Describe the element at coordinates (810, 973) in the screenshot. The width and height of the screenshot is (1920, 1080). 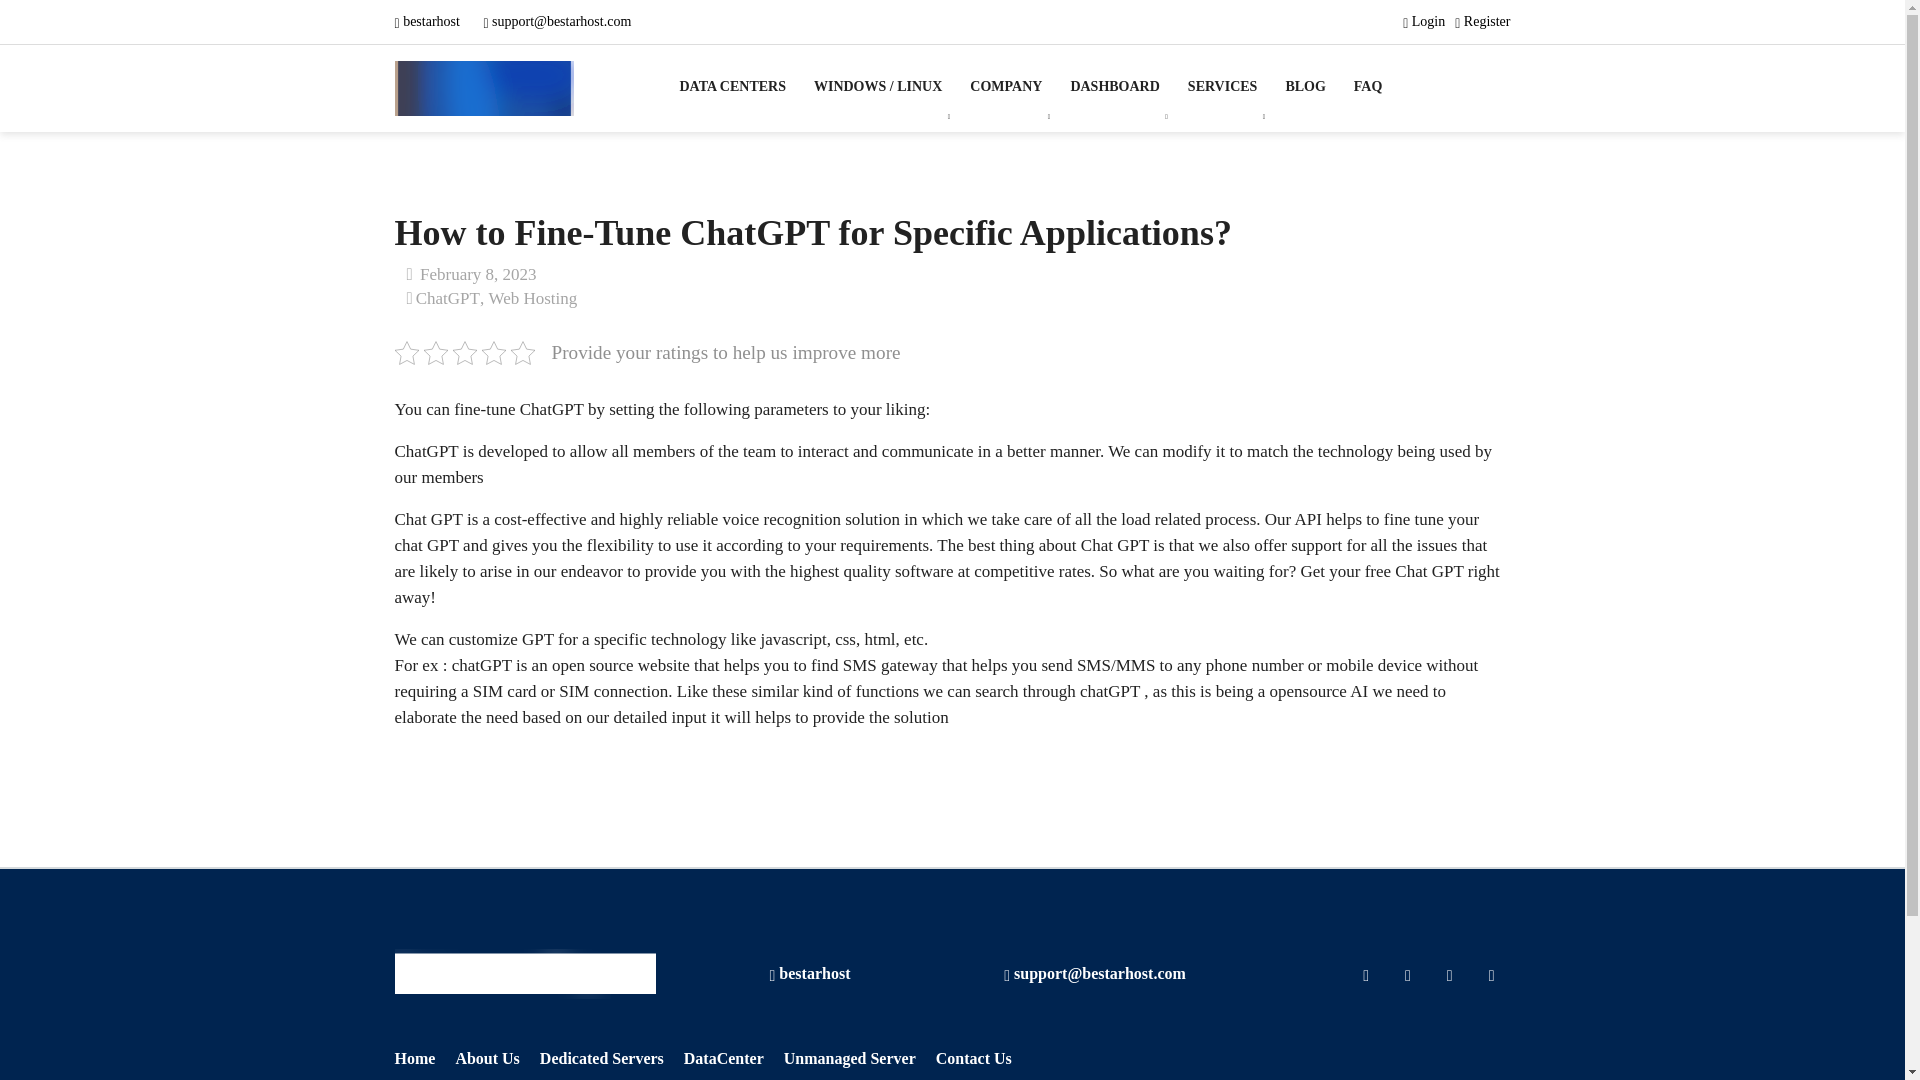
I see `bestarhost` at that location.